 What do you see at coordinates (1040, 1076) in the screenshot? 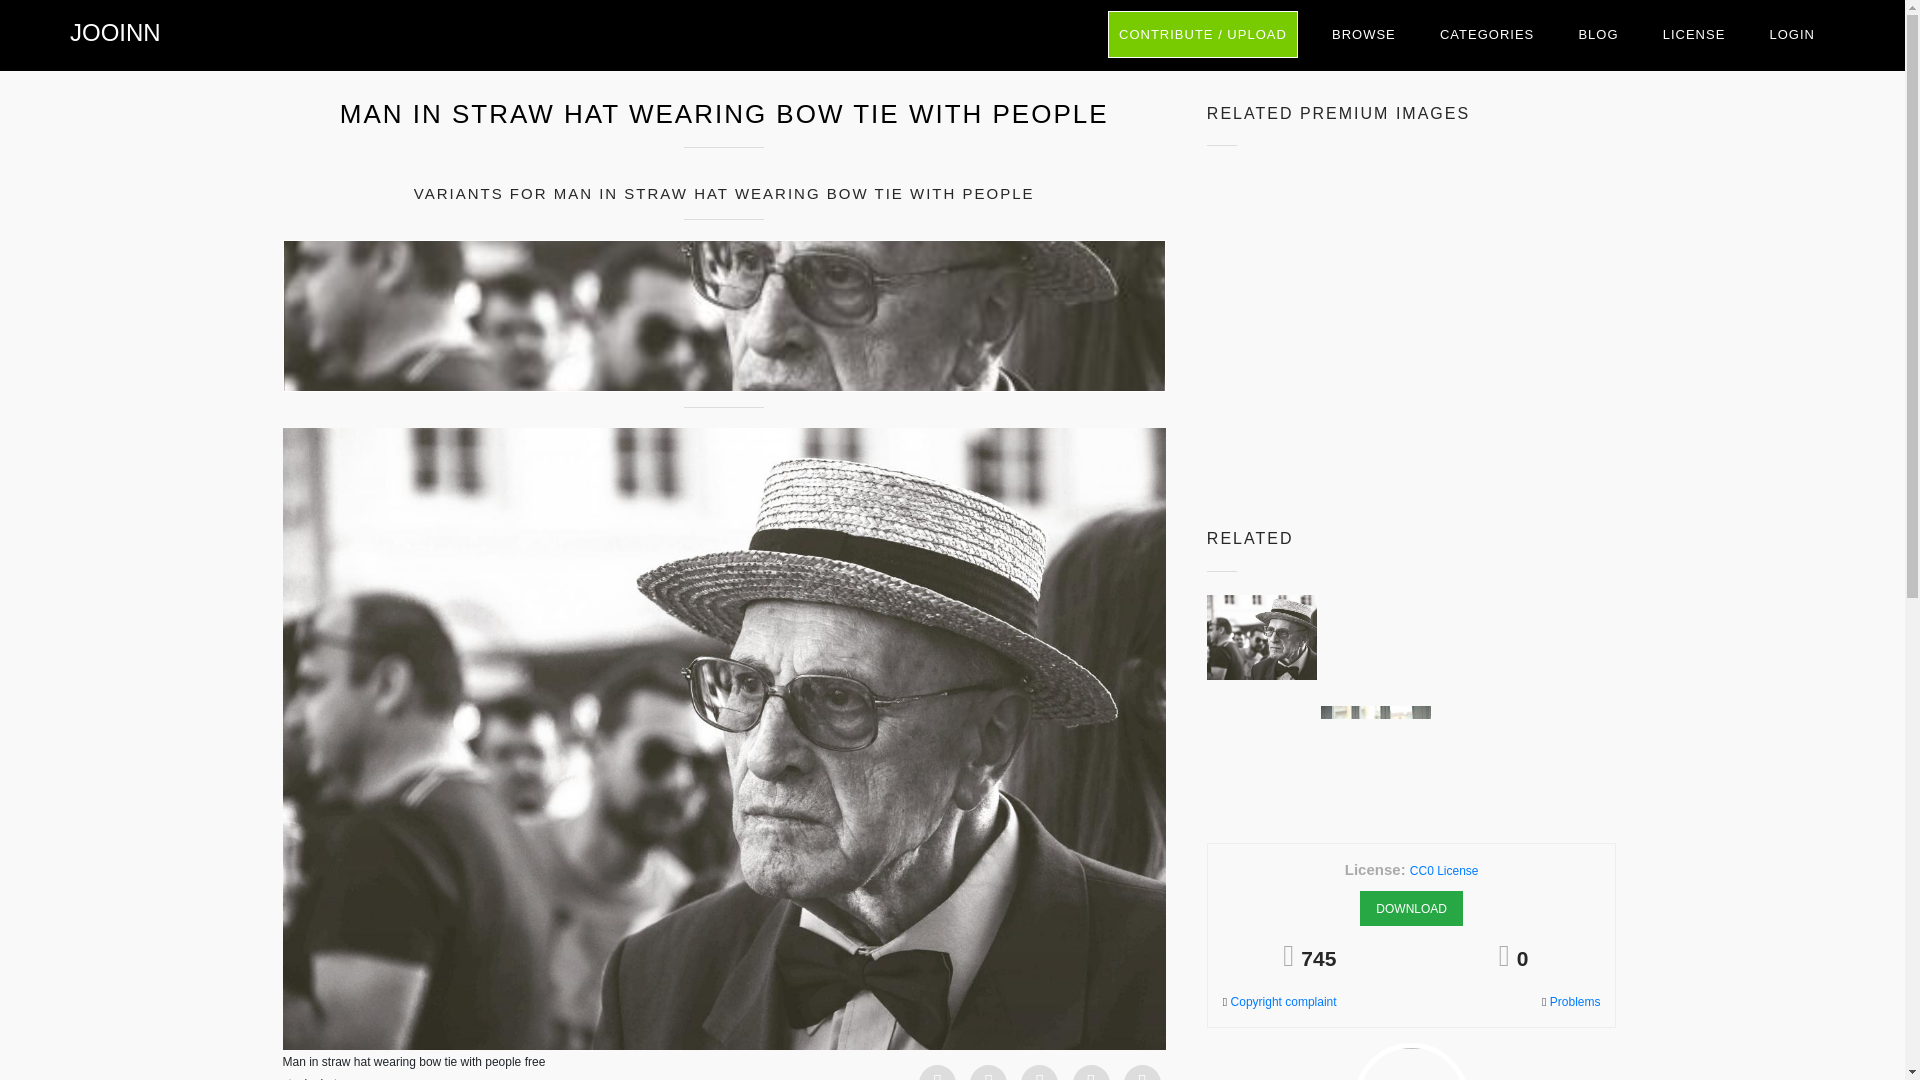
I see `Share on Google Plus` at bounding box center [1040, 1076].